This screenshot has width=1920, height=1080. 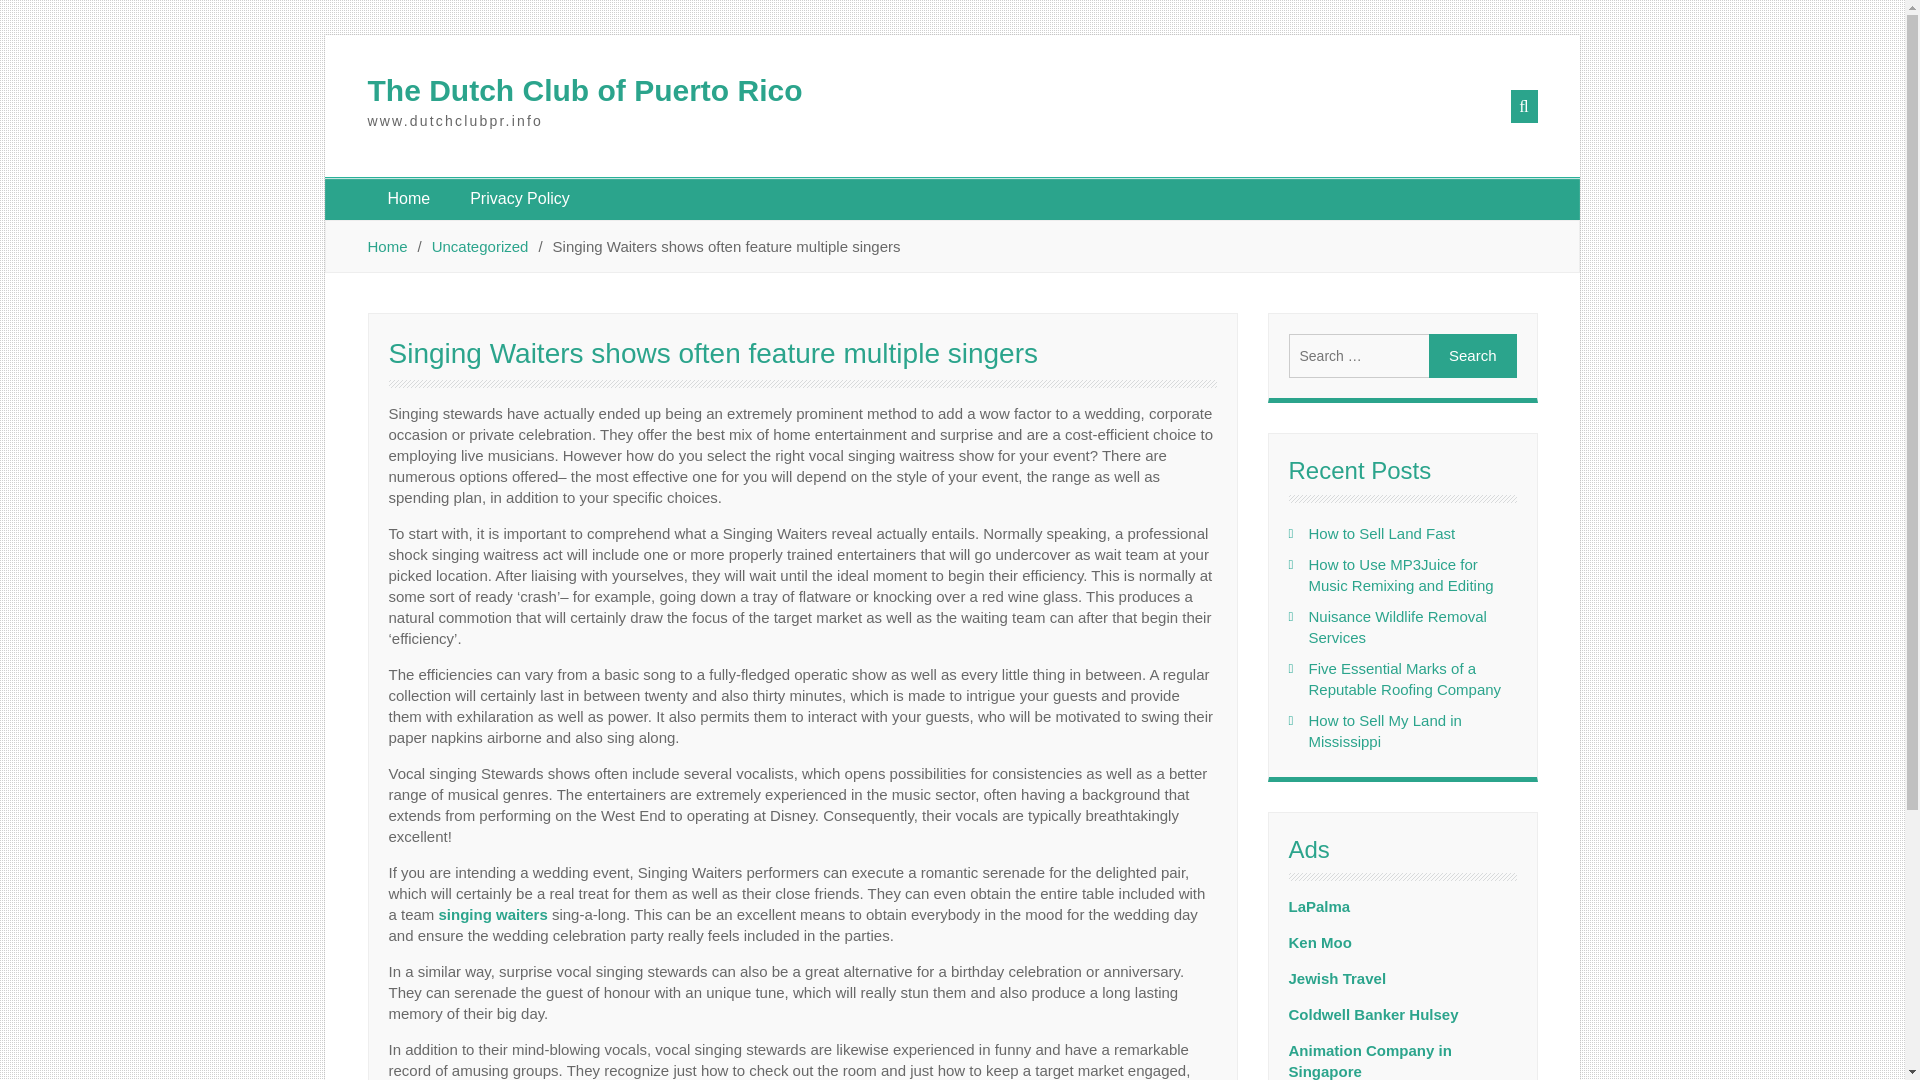 I want to click on LaPalma, so click(x=1318, y=906).